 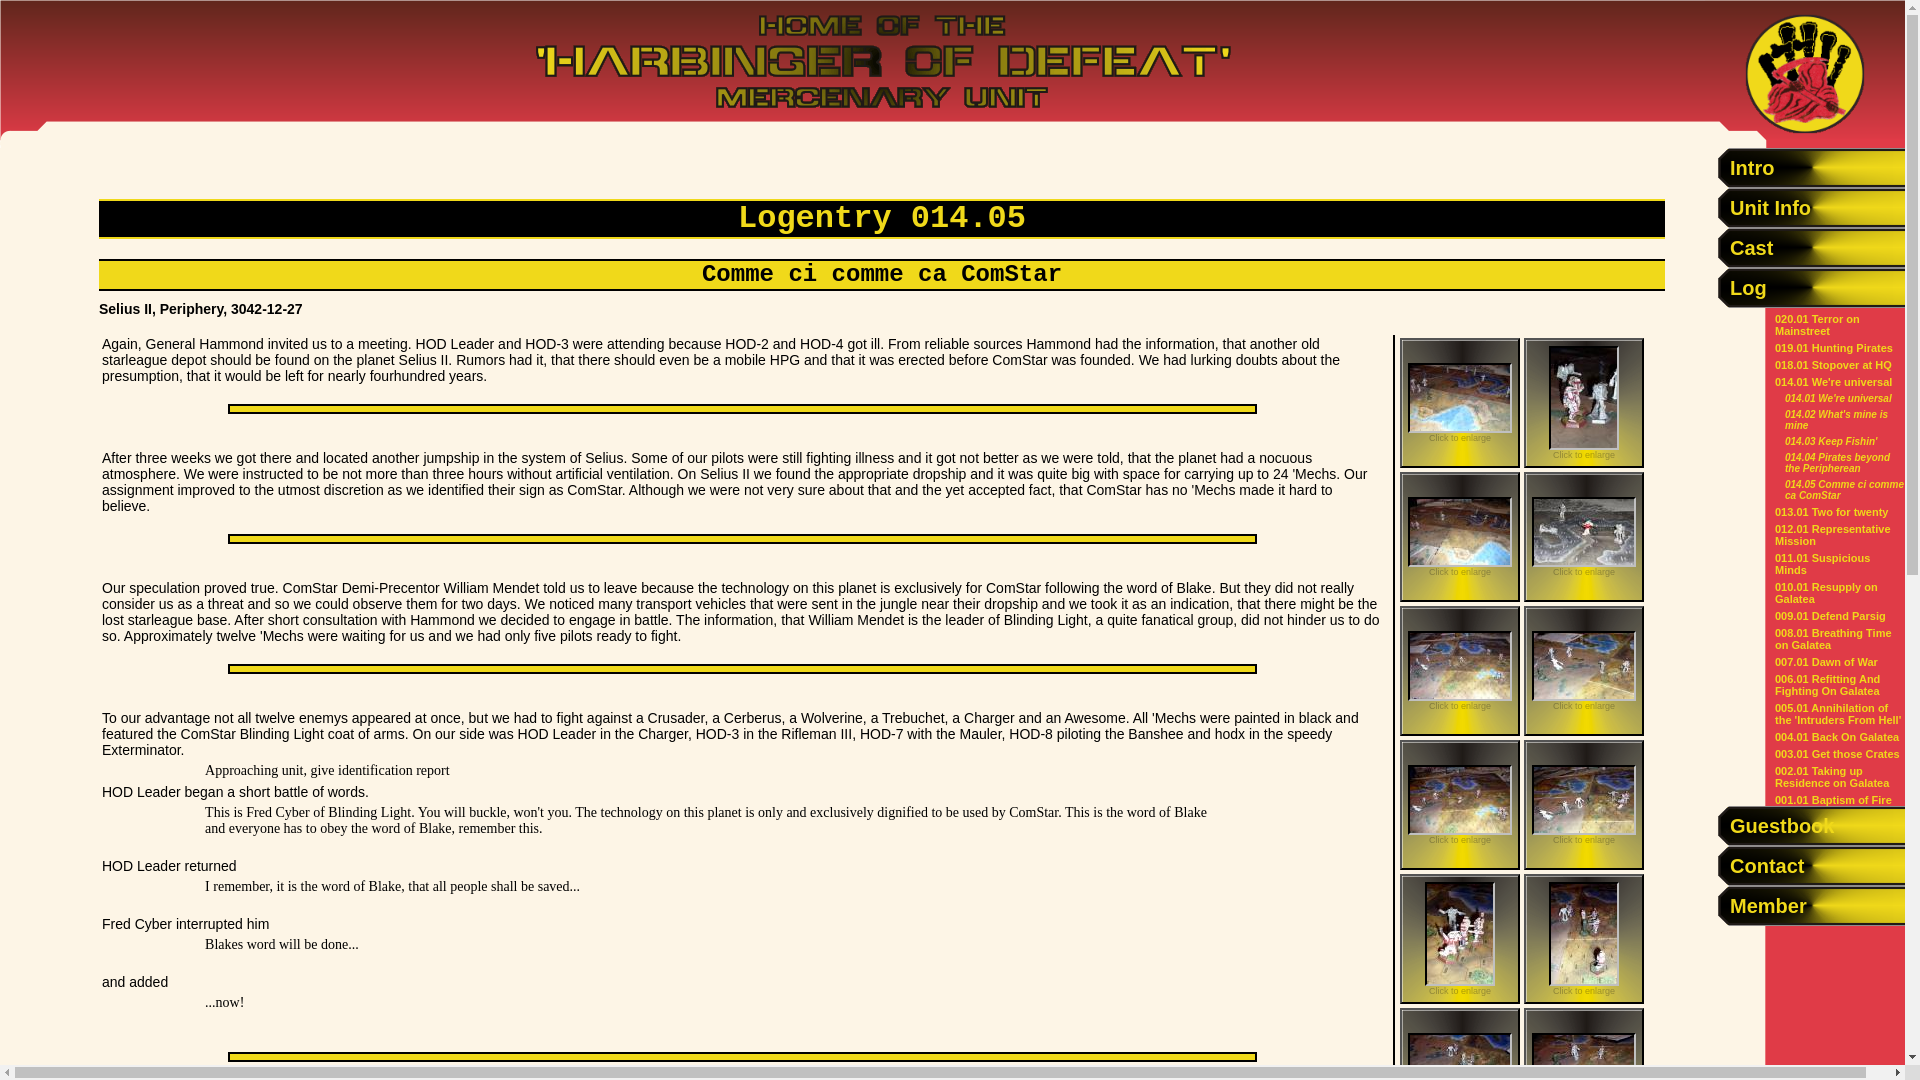 I want to click on 010.01 Resupply on Galatea, so click(x=1826, y=592).